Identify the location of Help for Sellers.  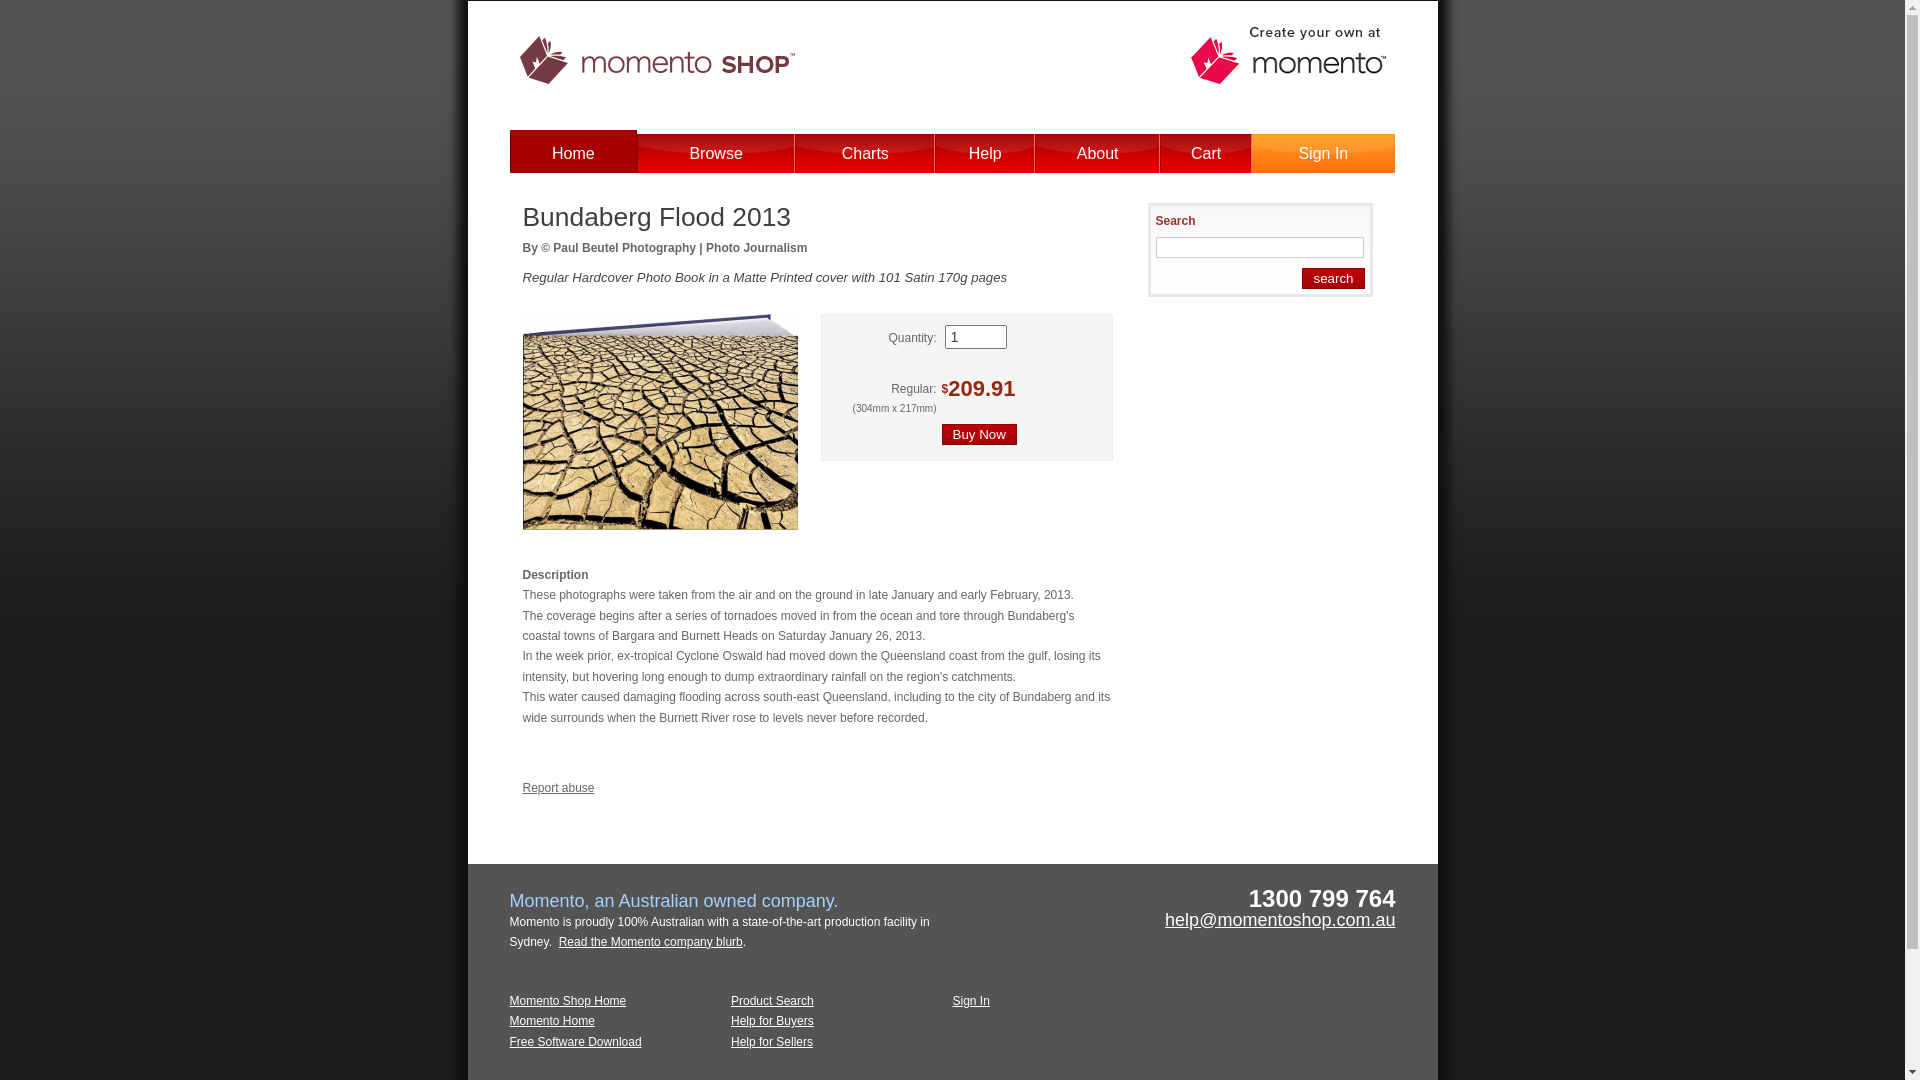
(772, 1042).